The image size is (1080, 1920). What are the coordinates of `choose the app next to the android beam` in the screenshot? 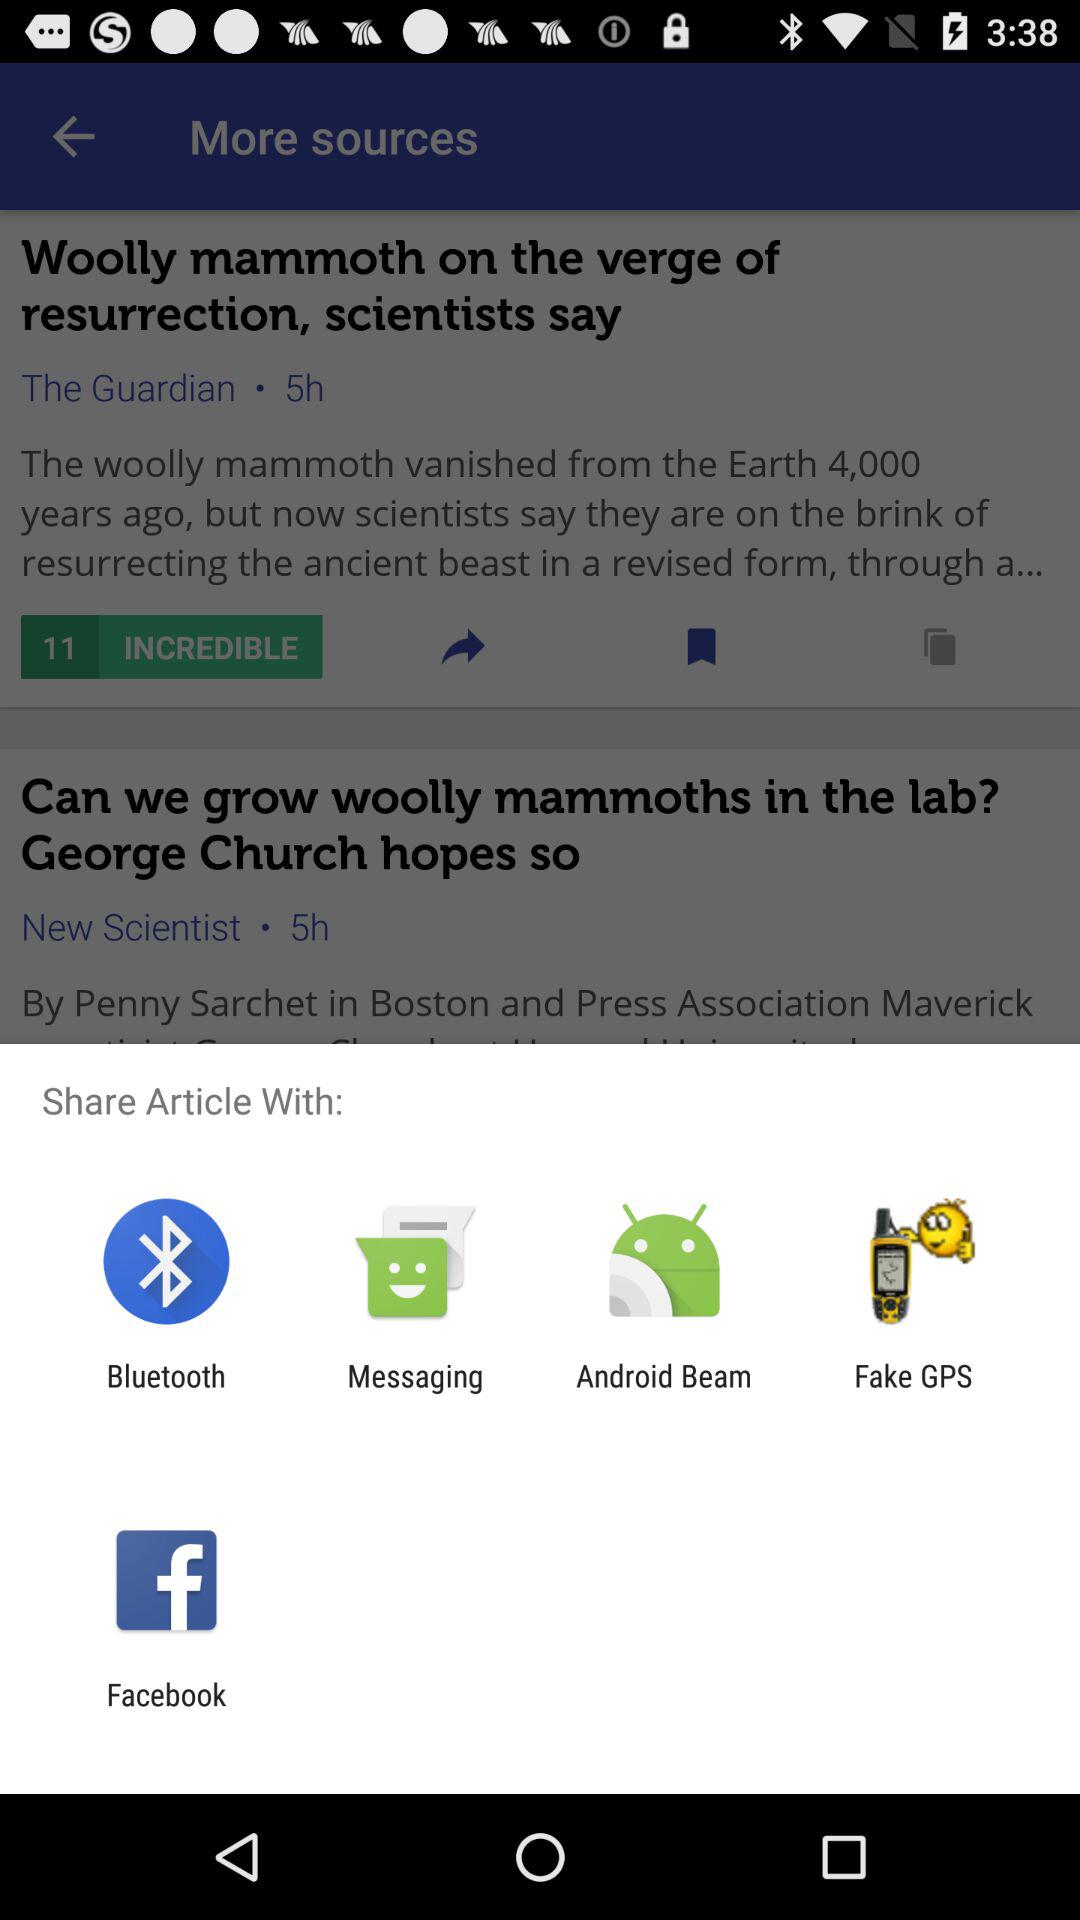 It's located at (913, 1393).